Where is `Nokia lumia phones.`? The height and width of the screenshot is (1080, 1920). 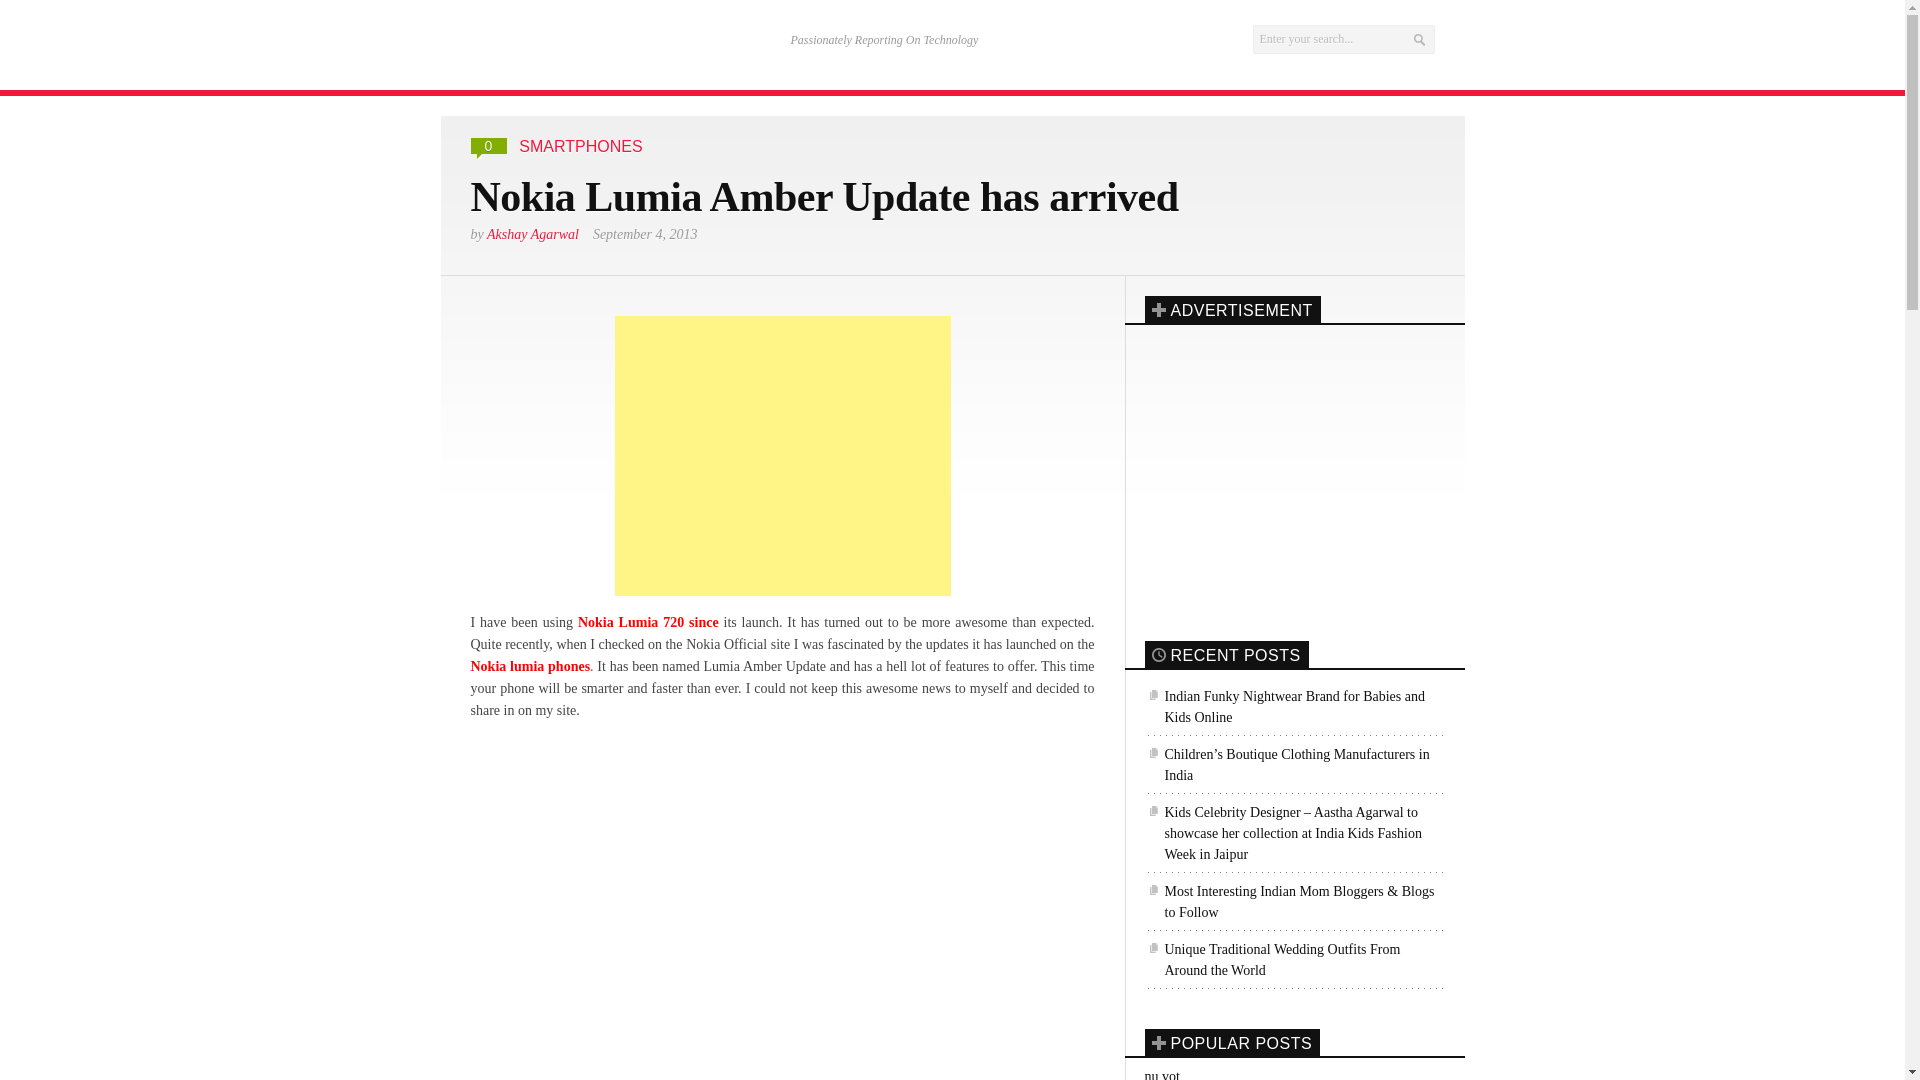 Nokia lumia phones. is located at coordinates (532, 666).